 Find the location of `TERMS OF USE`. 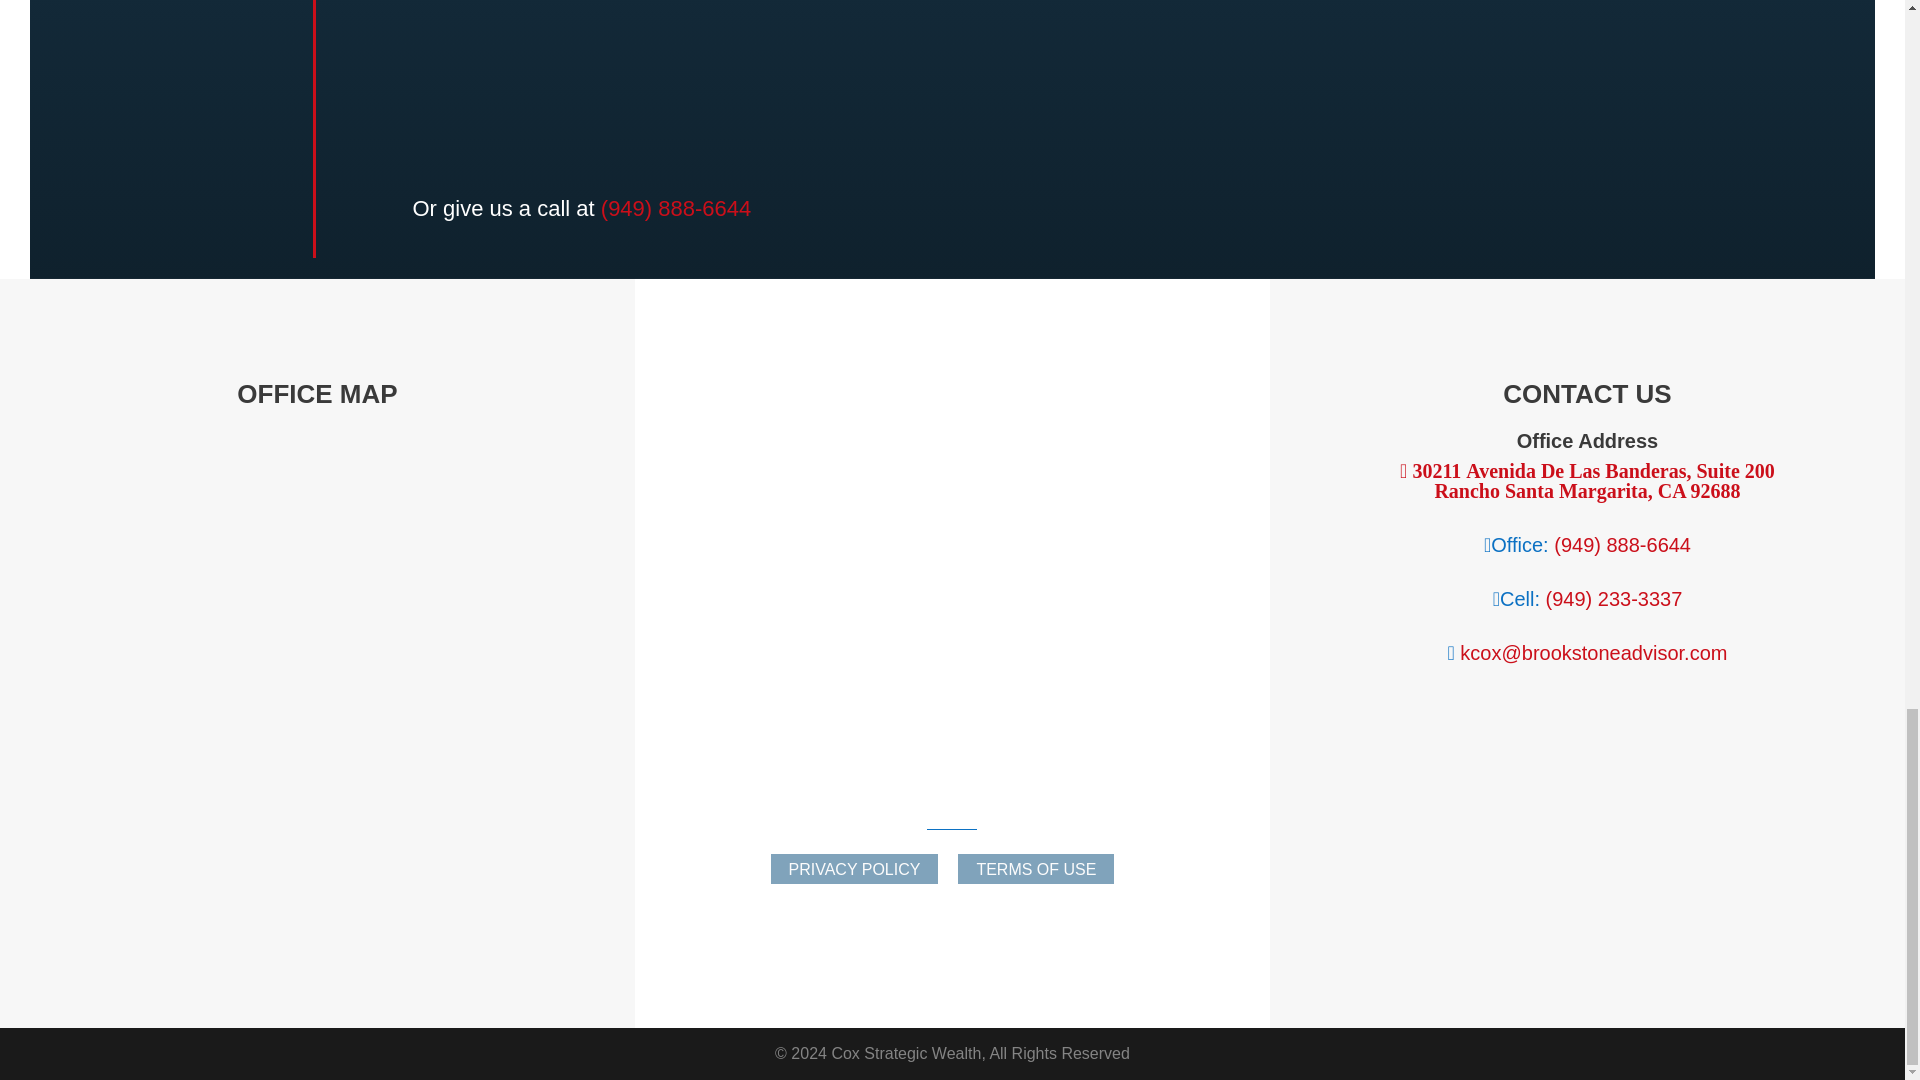

TERMS OF USE is located at coordinates (1036, 869).